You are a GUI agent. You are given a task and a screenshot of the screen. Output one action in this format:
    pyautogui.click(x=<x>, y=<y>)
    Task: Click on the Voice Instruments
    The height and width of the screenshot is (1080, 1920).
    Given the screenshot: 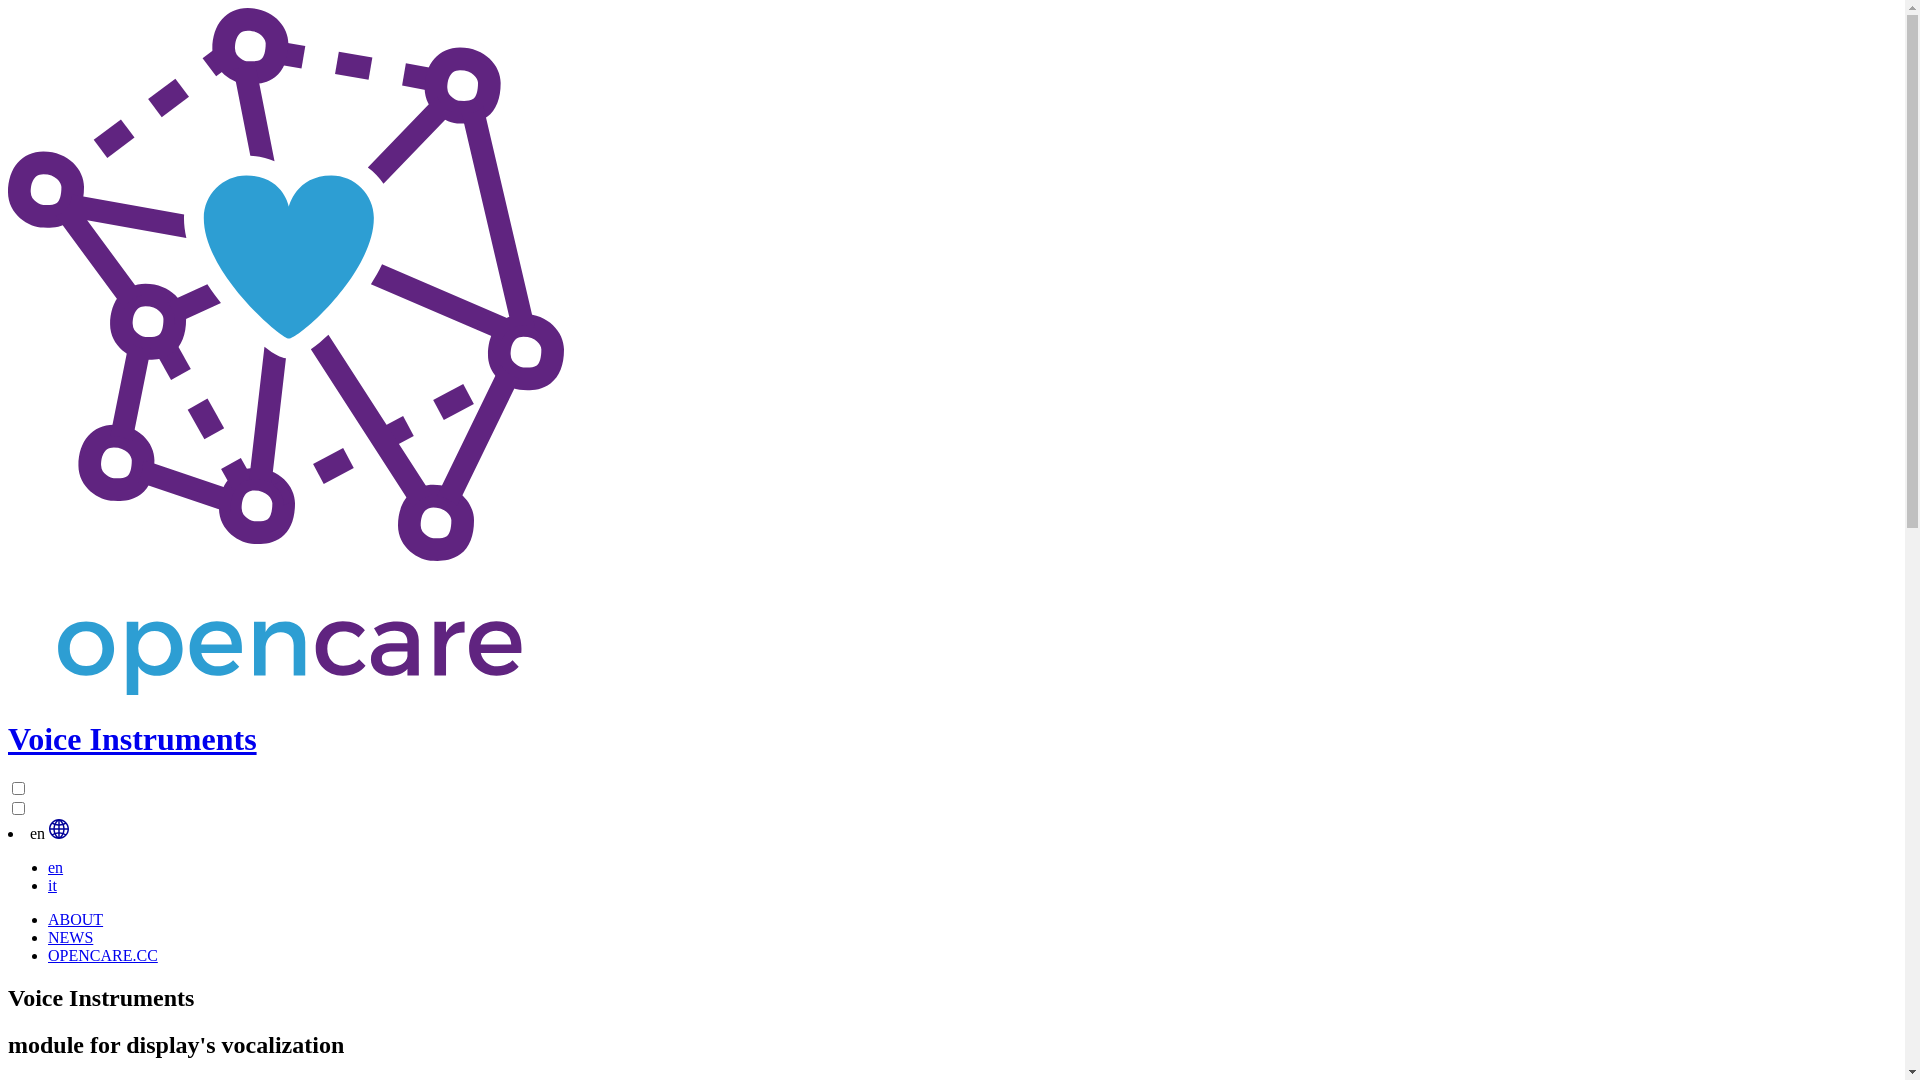 What is the action you would take?
    pyautogui.click(x=952, y=719)
    